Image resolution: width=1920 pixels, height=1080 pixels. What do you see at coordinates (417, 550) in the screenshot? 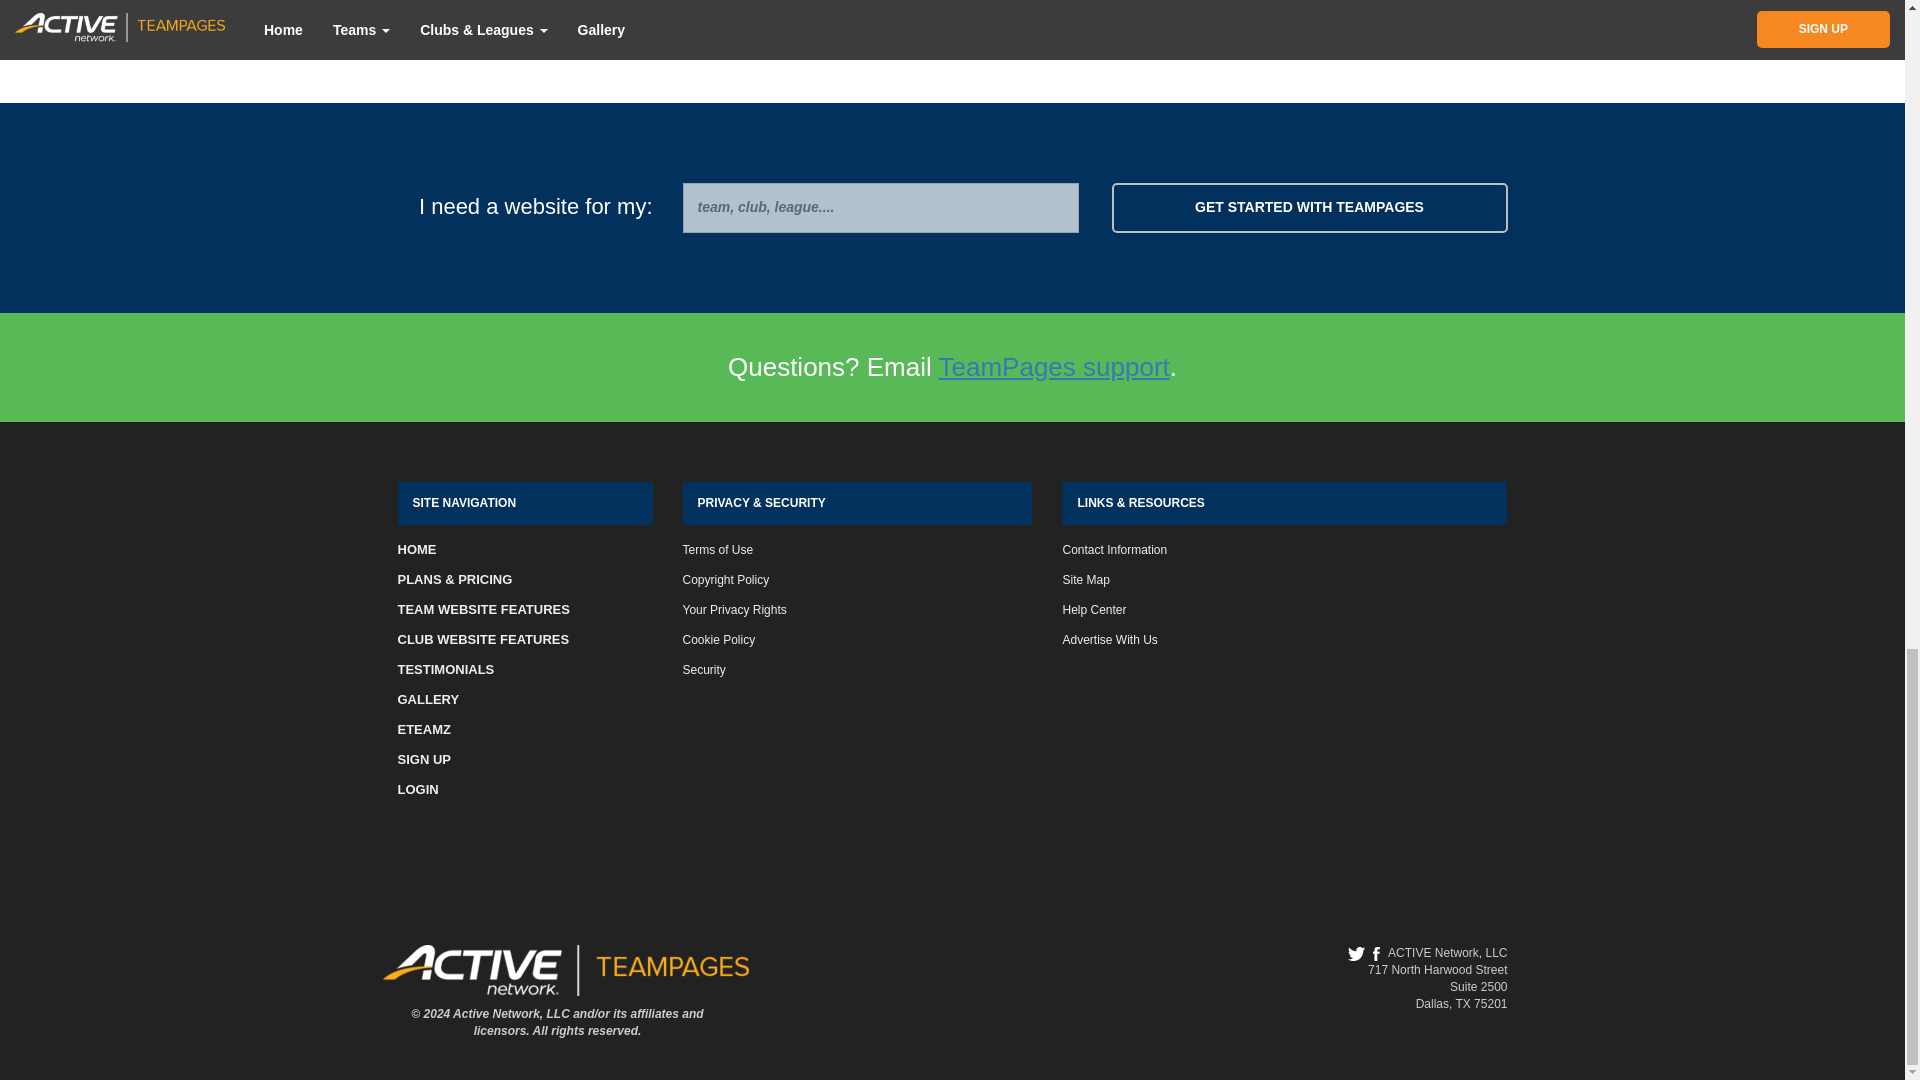
I see `HOME` at bounding box center [417, 550].